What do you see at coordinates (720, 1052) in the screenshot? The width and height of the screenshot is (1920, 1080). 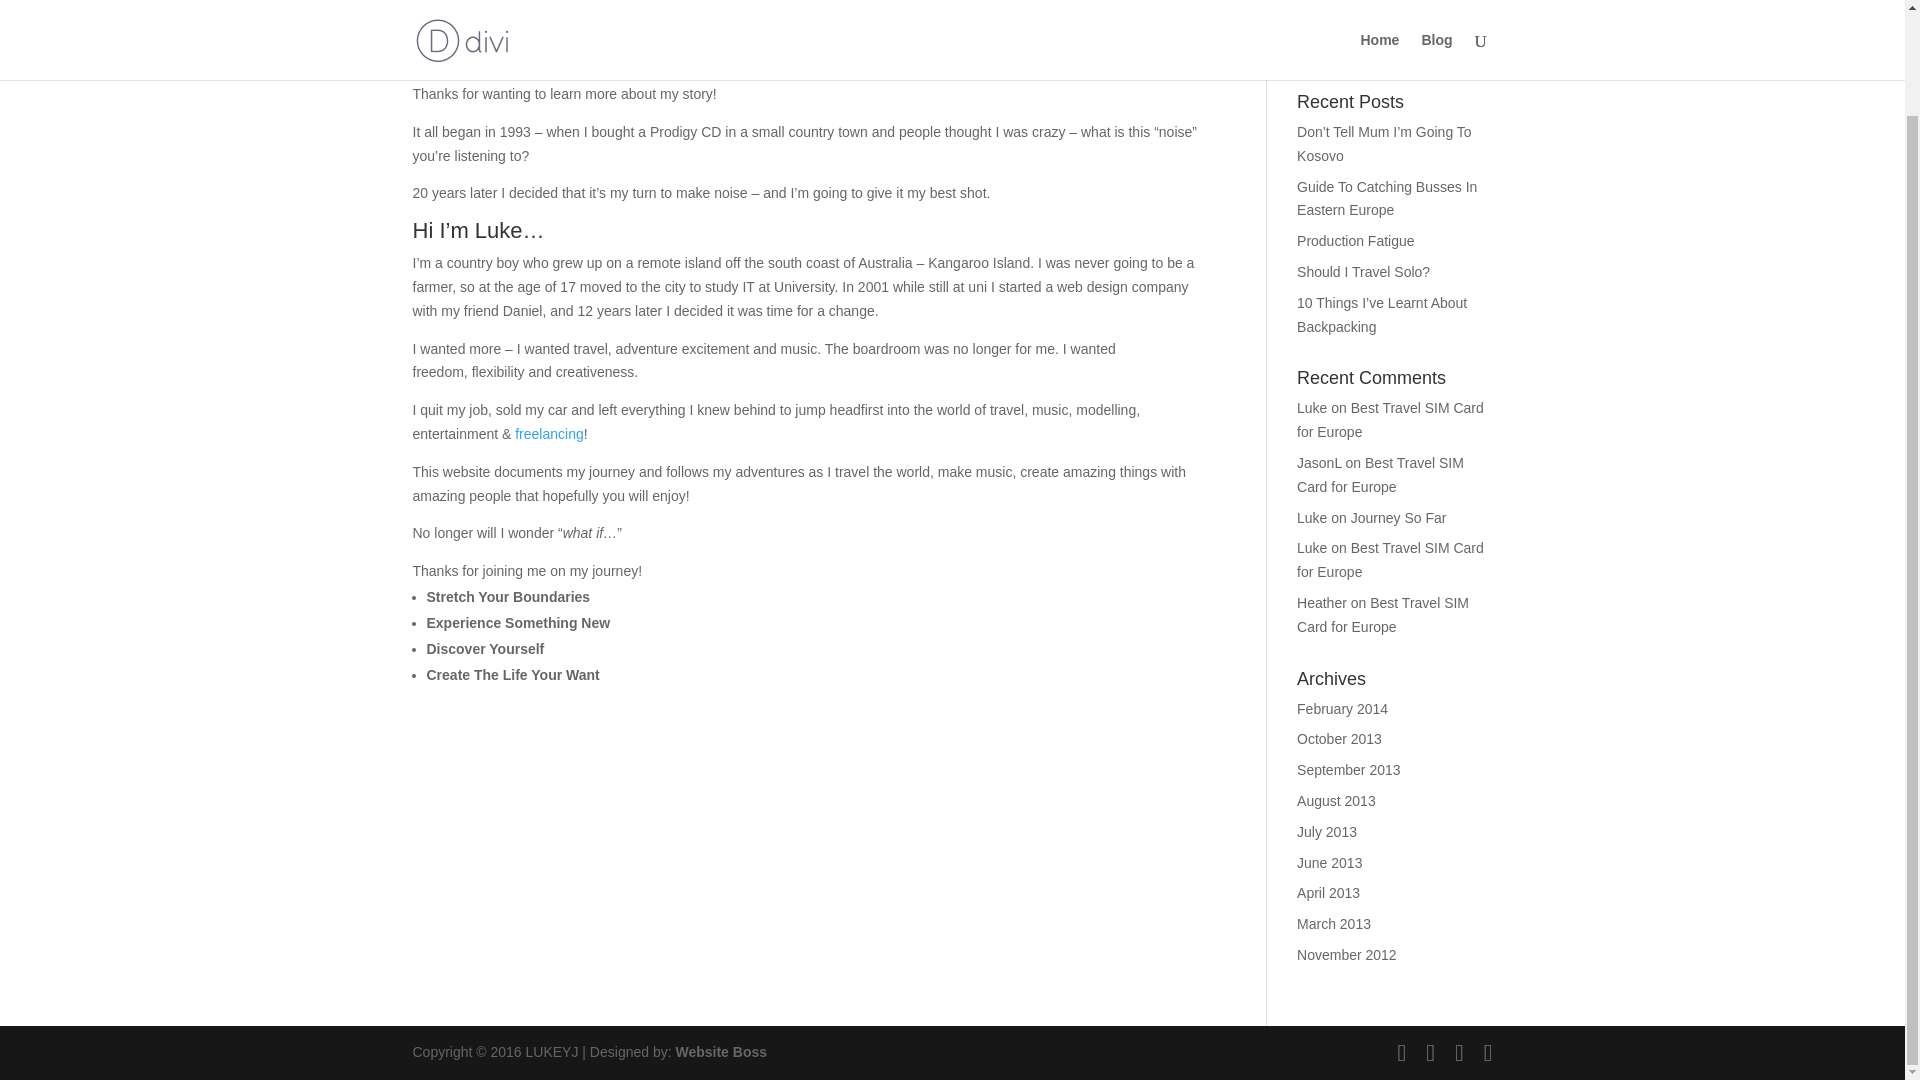 I see `Website Boss` at bounding box center [720, 1052].